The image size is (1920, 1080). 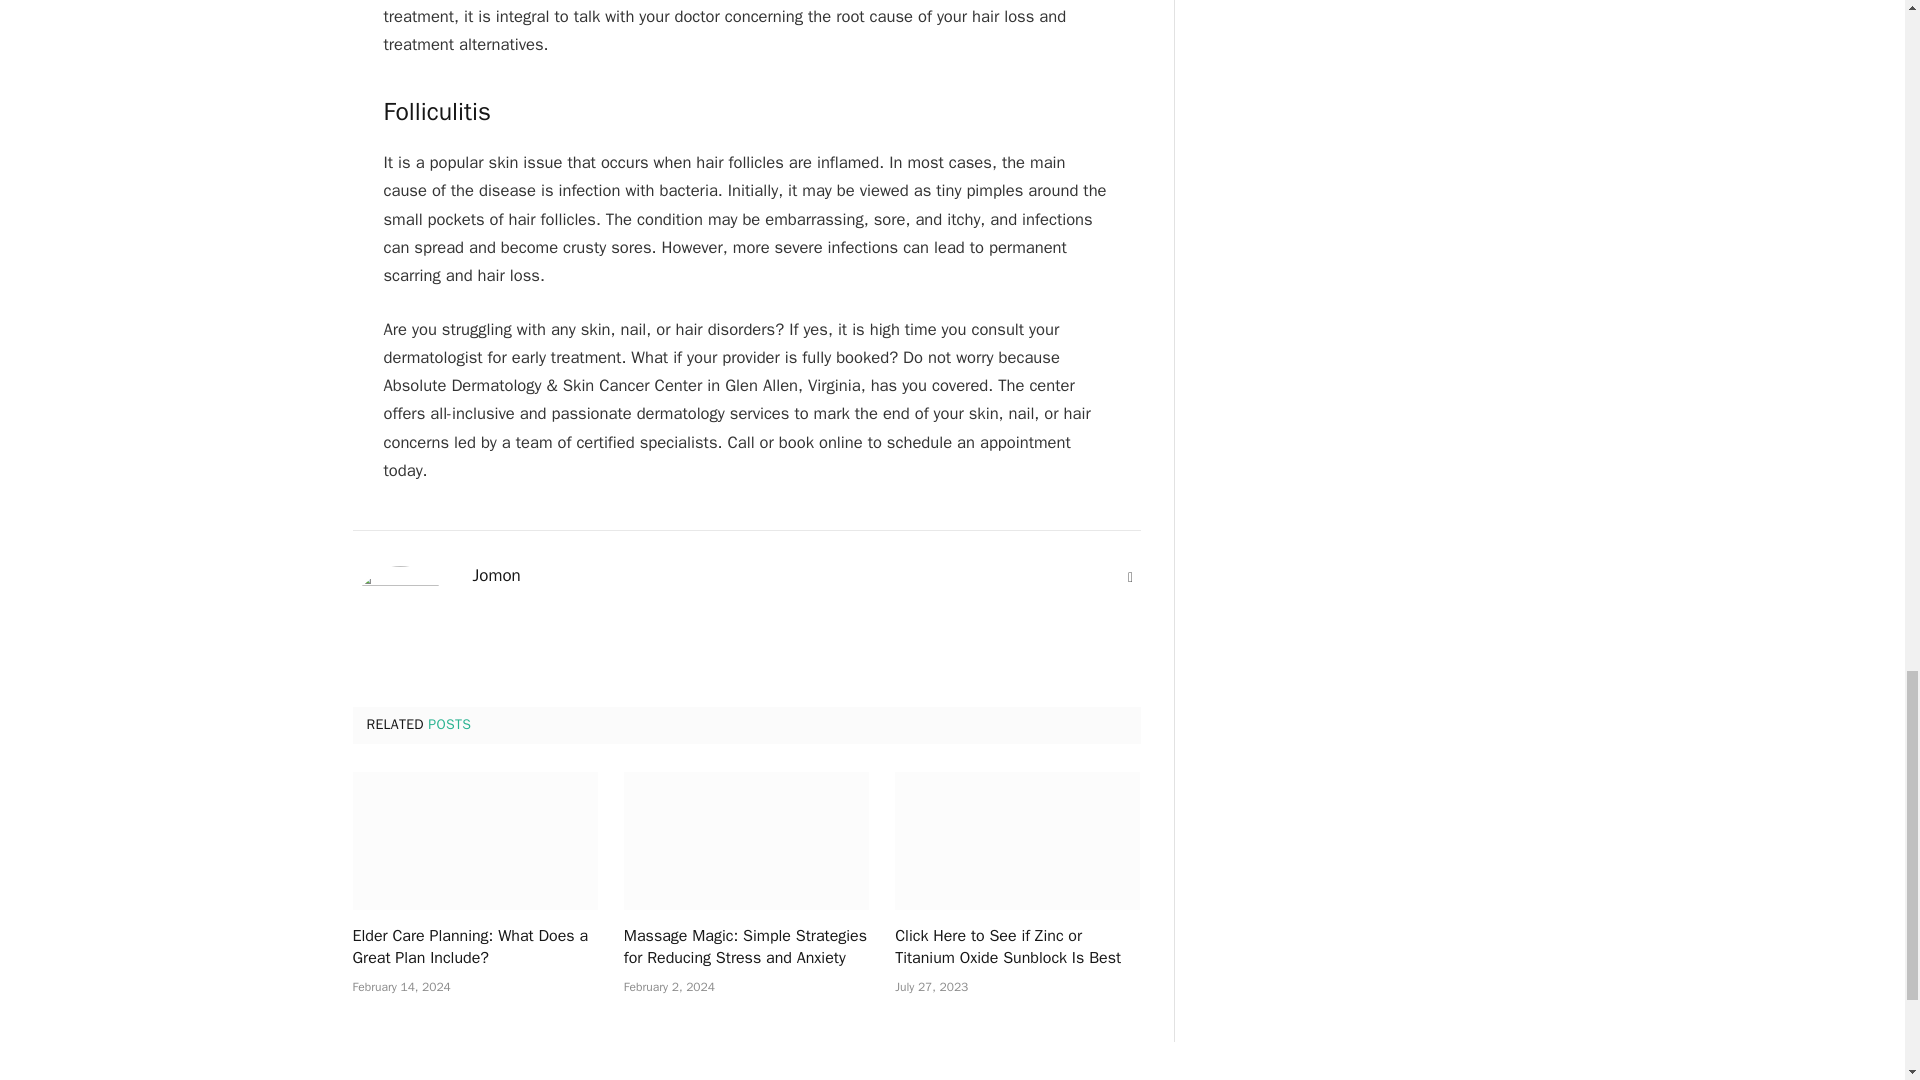 What do you see at coordinates (474, 947) in the screenshot?
I see `Elder Care Planning: What Does a Great Plan Include?` at bounding box center [474, 947].